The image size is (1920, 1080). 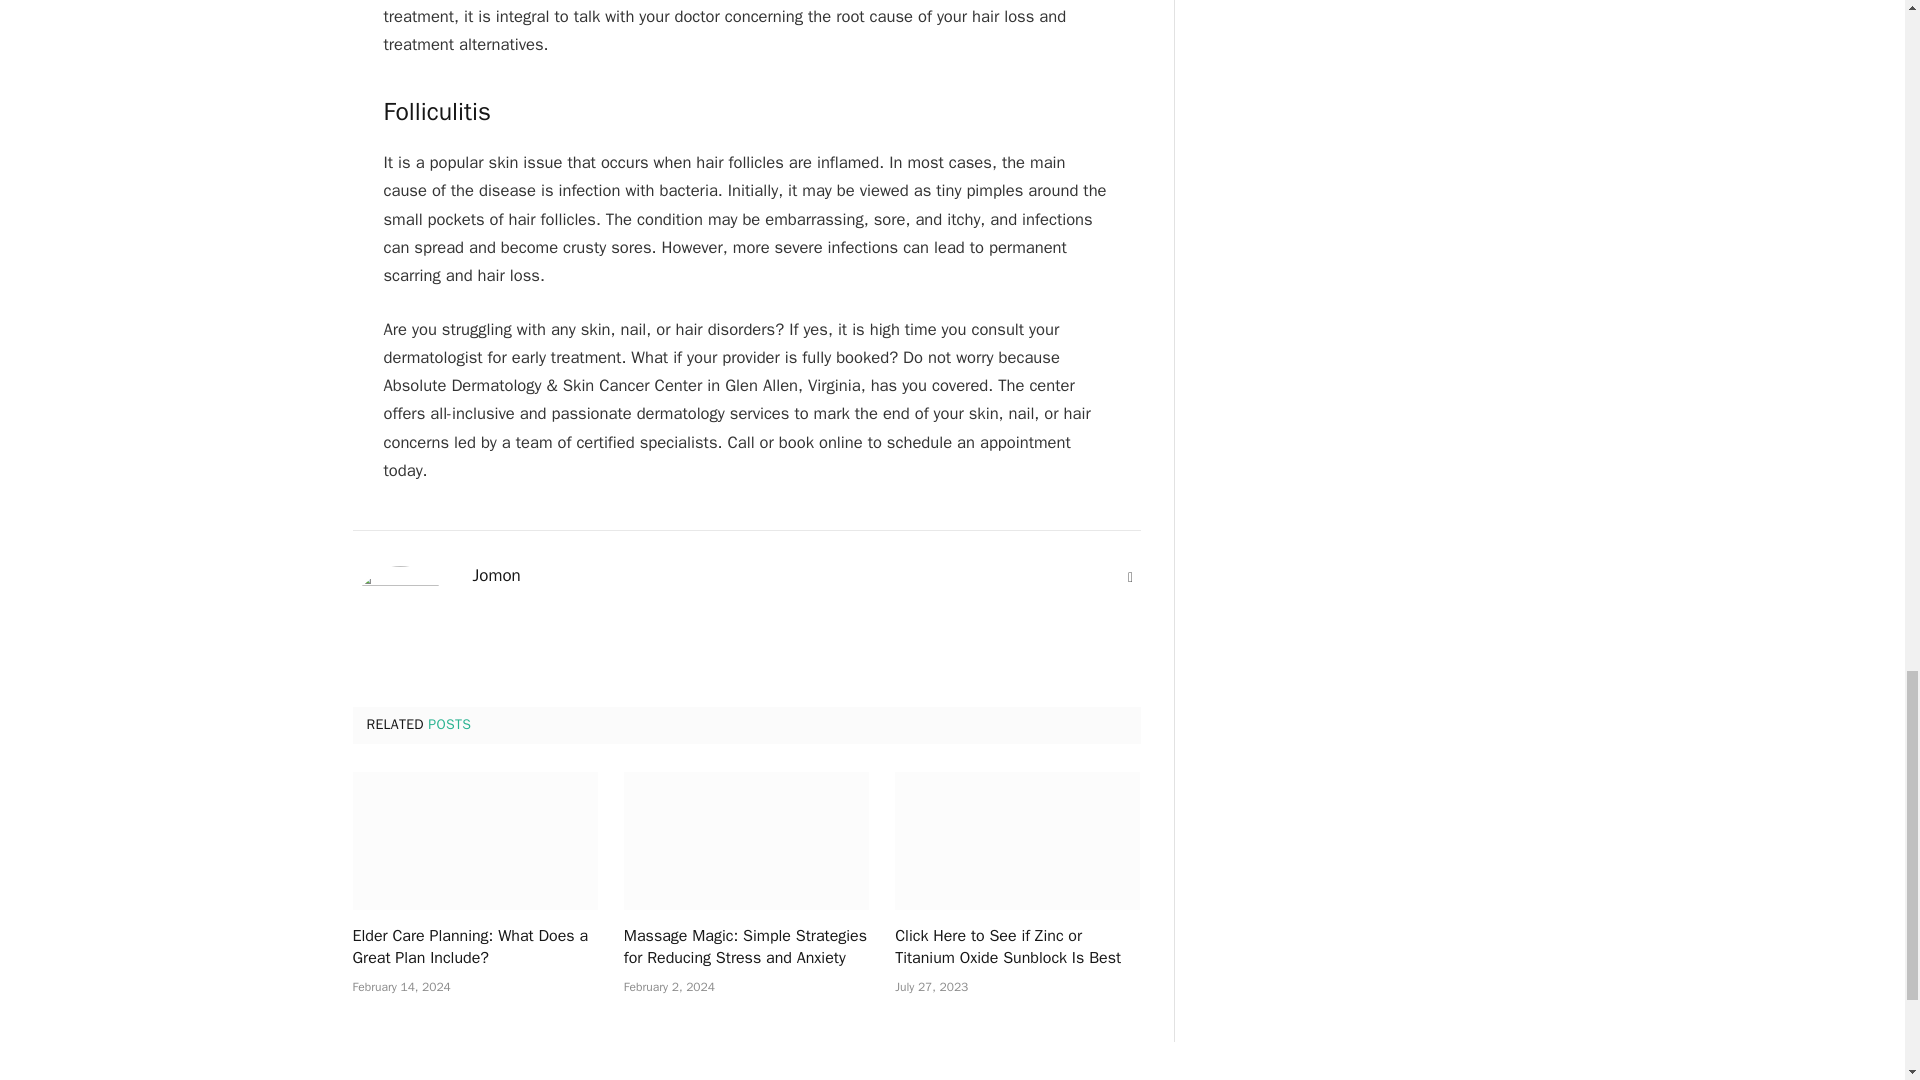 What do you see at coordinates (474, 947) in the screenshot?
I see `Elder Care Planning: What Does a Great Plan Include?` at bounding box center [474, 947].